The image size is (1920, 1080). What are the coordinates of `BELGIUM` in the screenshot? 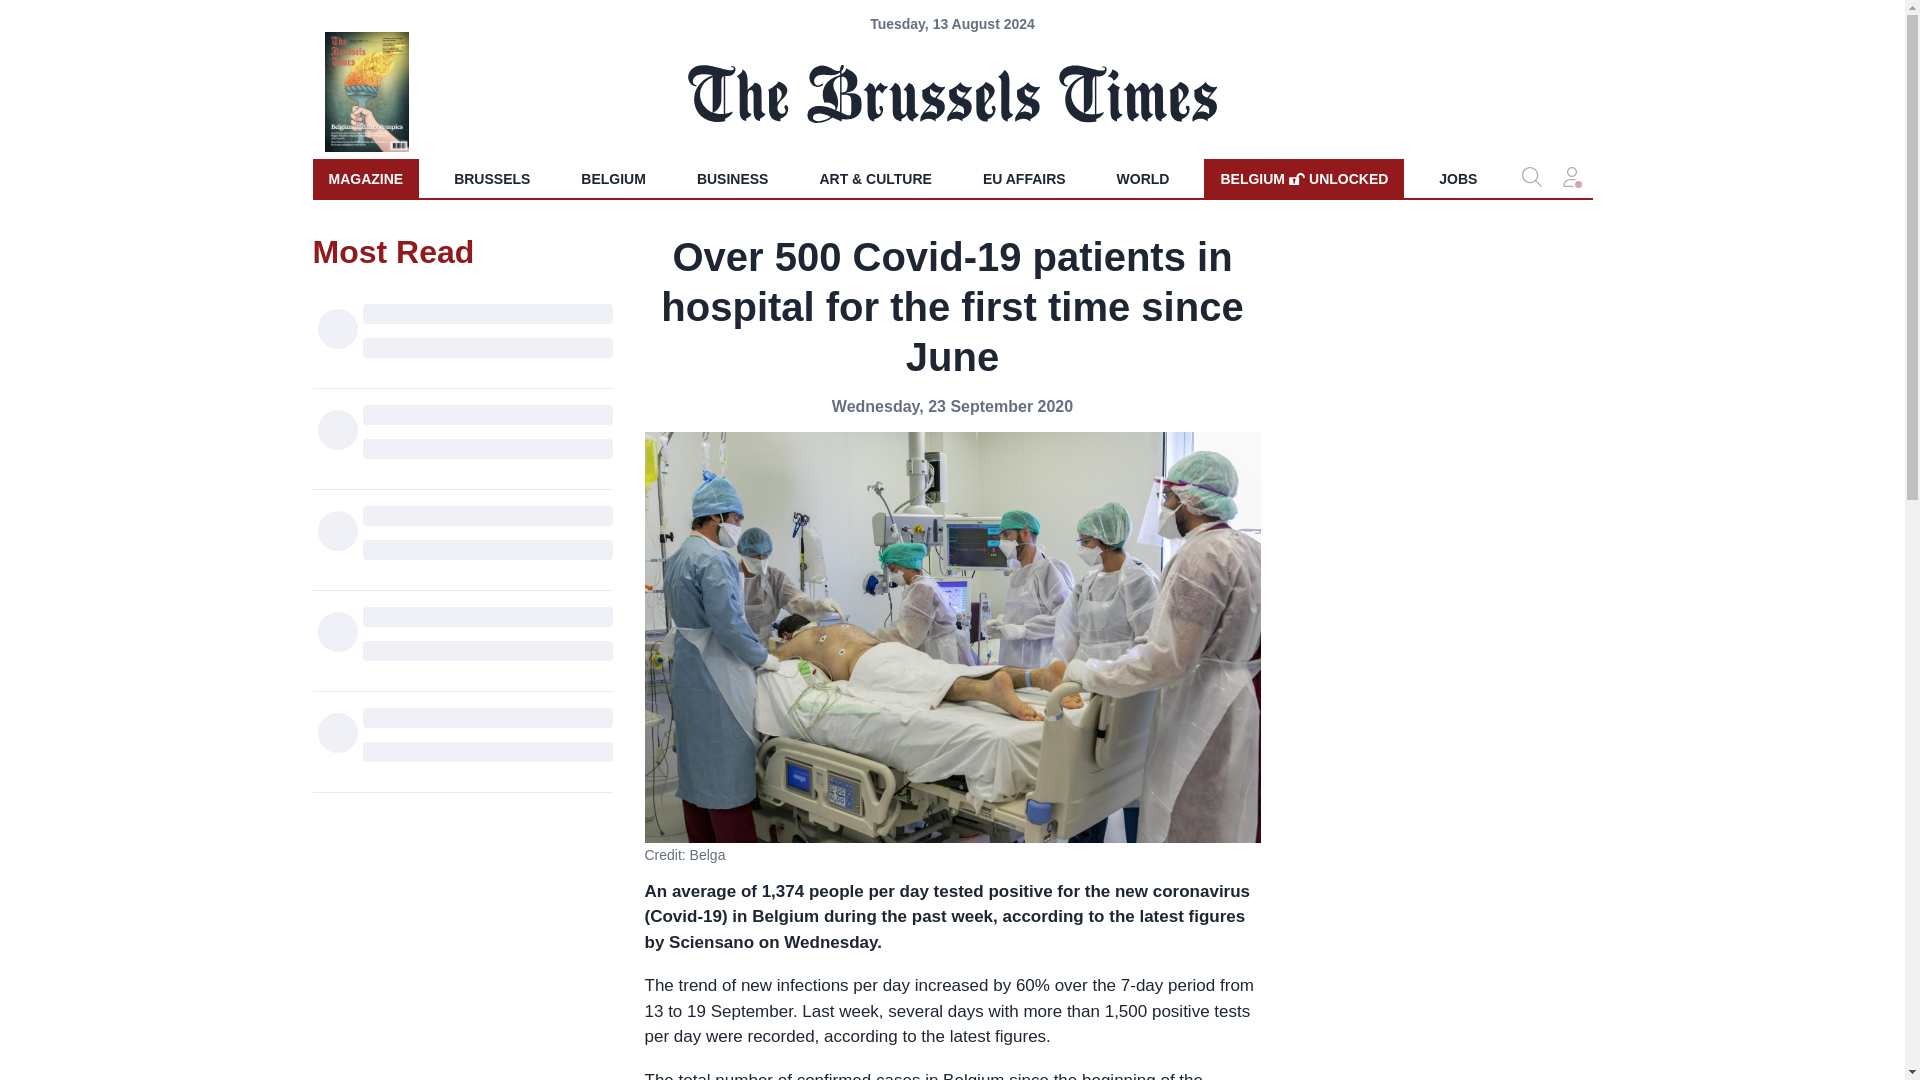 It's located at (613, 178).